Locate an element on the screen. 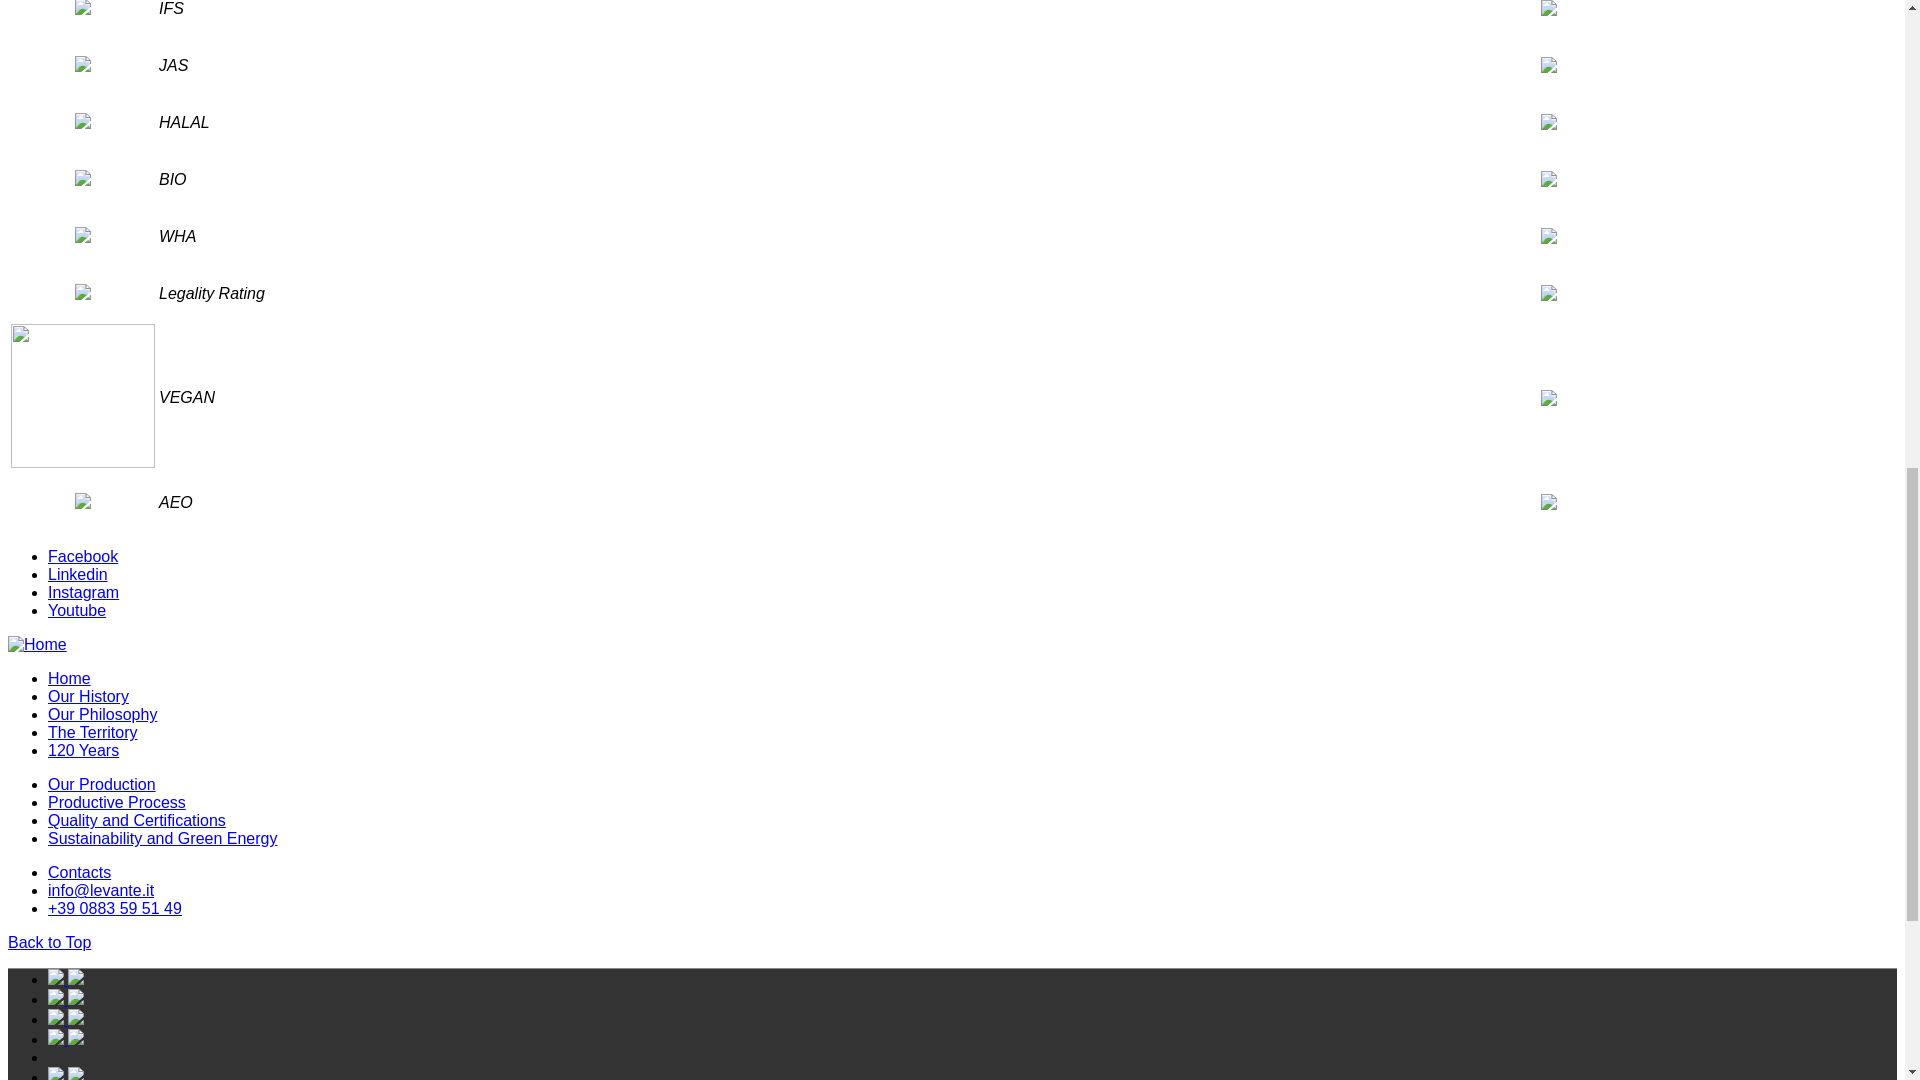  Our History is located at coordinates (88, 696).